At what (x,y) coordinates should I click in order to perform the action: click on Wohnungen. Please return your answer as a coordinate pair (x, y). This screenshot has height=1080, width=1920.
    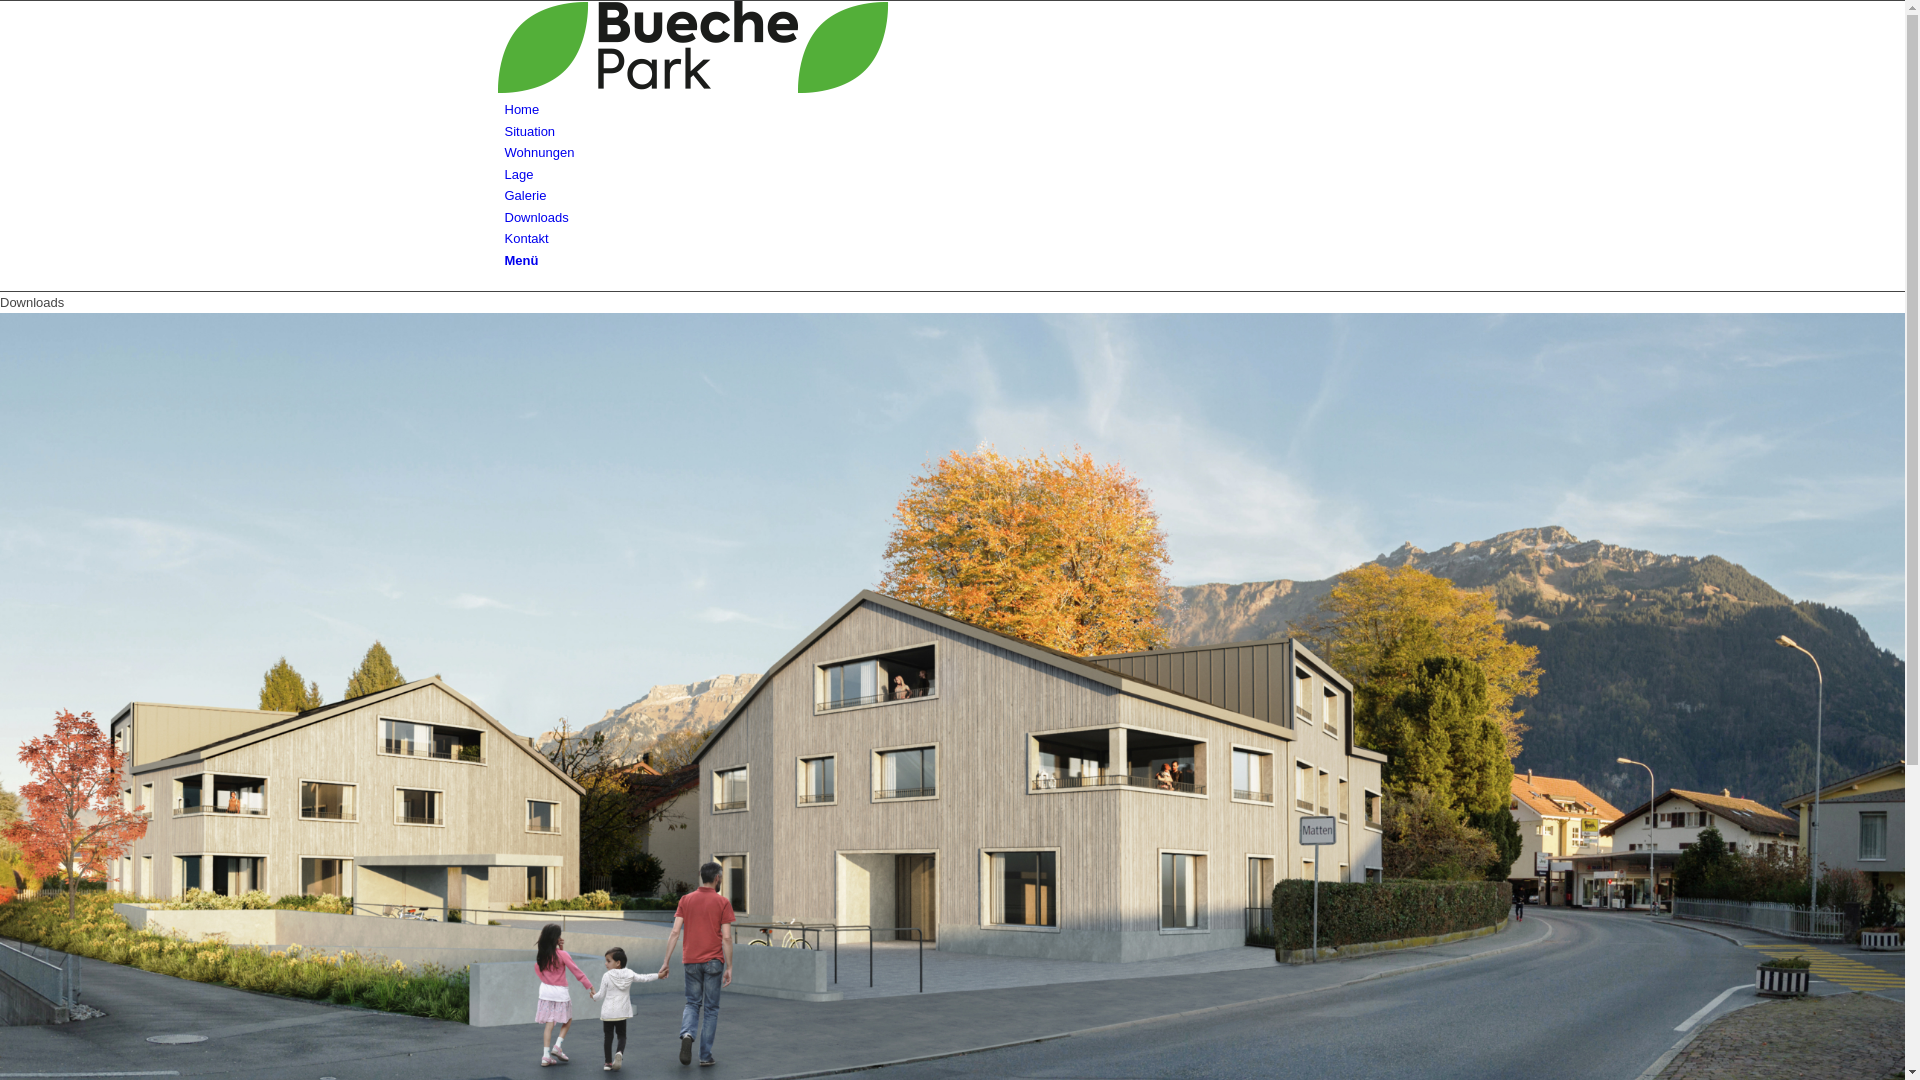
    Looking at the image, I should click on (539, 152).